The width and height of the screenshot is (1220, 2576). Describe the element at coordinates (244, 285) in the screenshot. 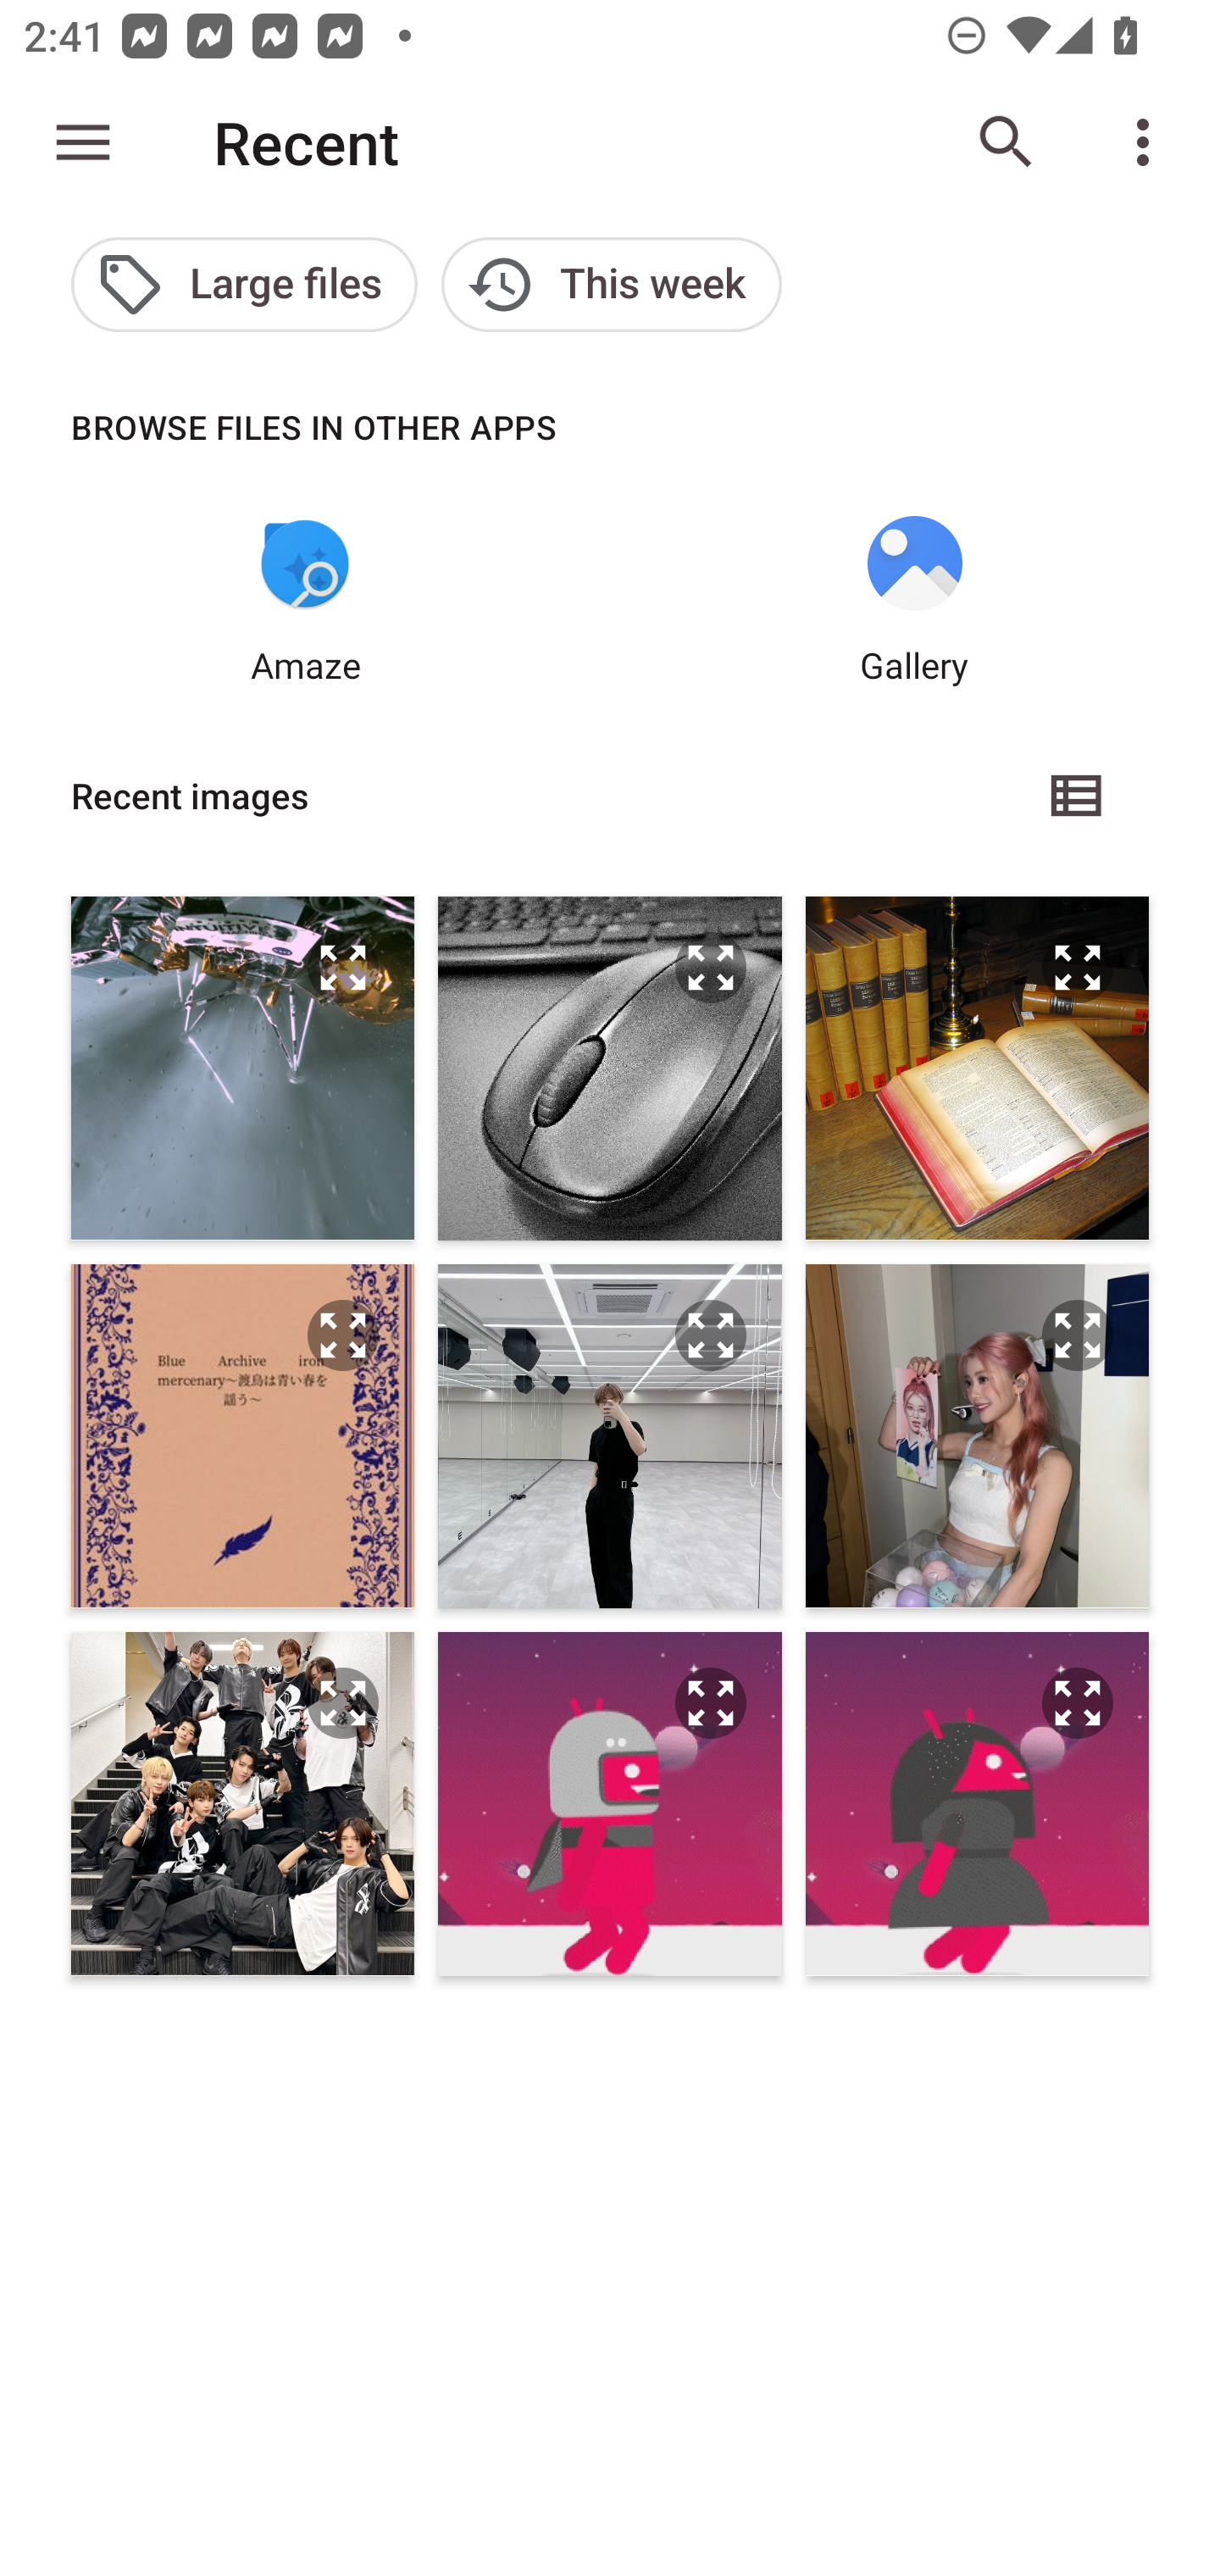

I see `Large files` at that location.